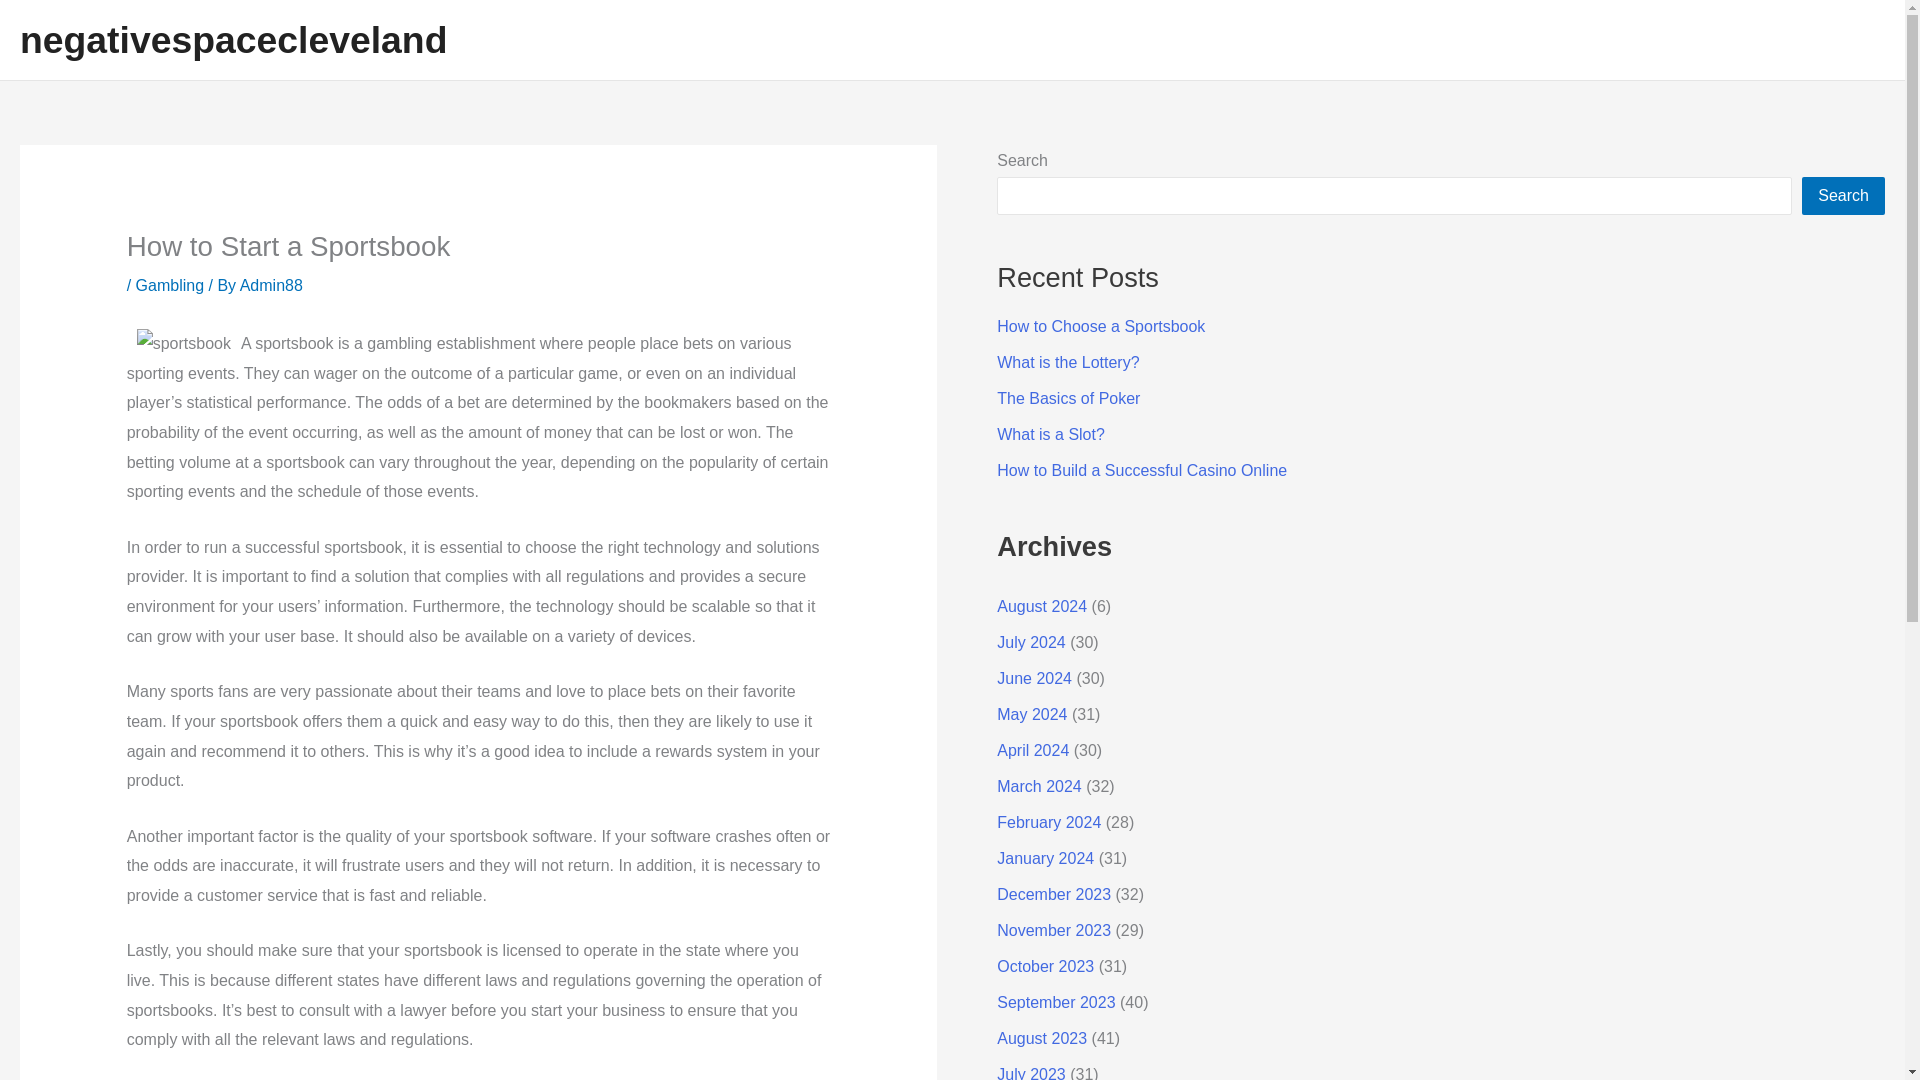 The width and height of the screenshot is (1920, 1080). What do you see at coordinates (1032, 714) in the screenshot?
I see `May 2024` at bounding box center [1032, 714].